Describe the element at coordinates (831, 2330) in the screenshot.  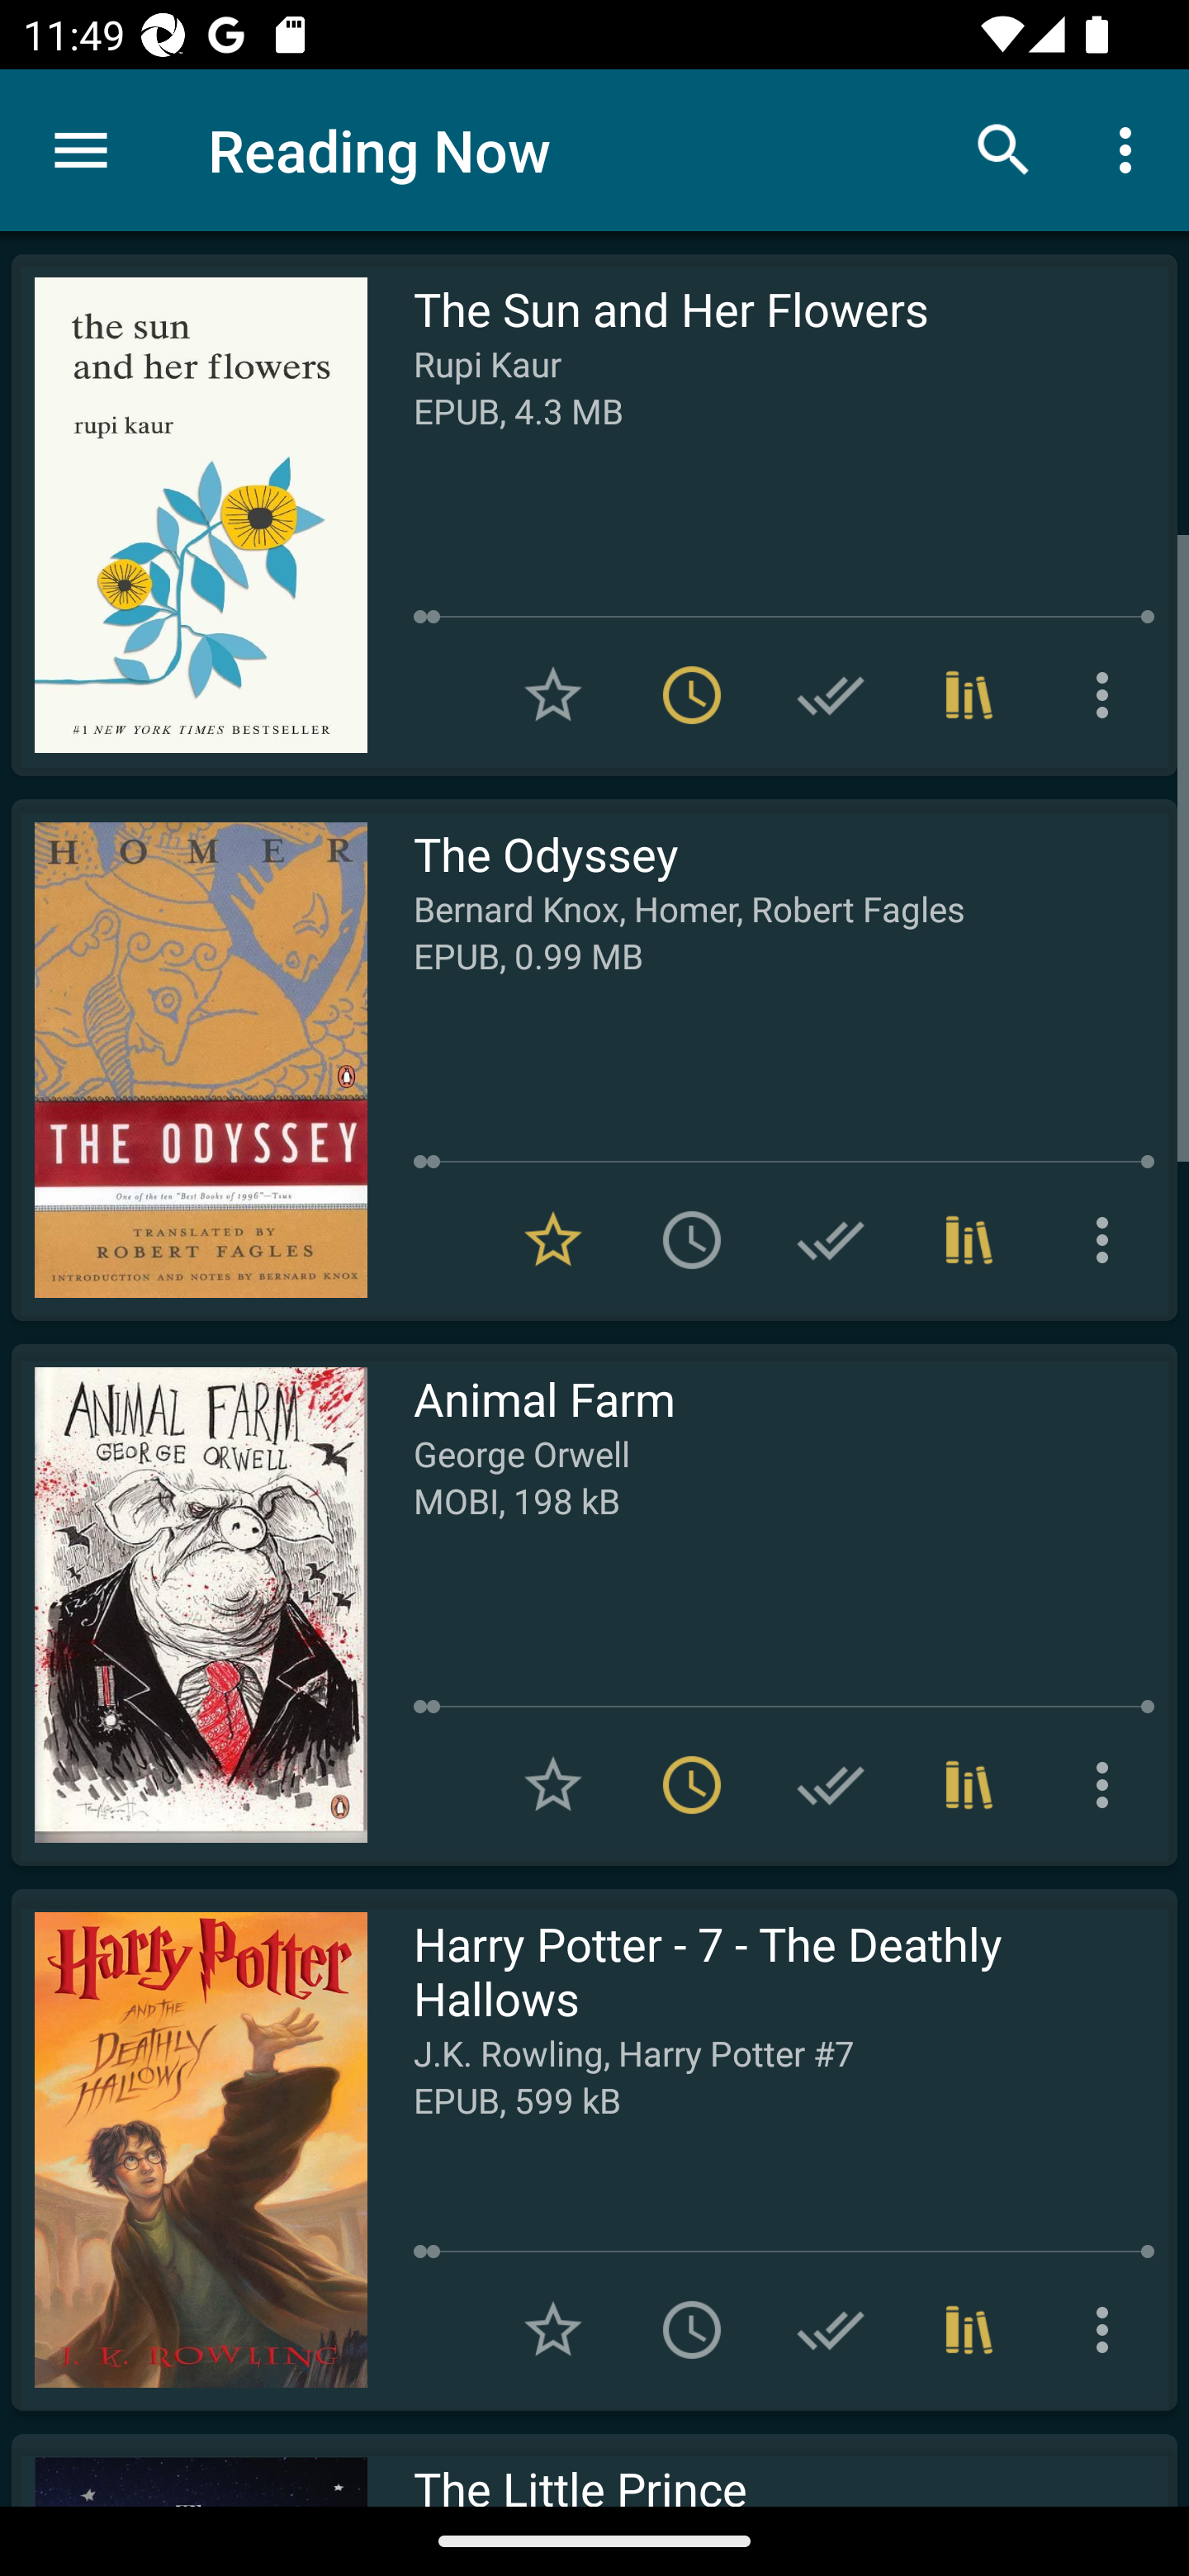
I see `Add to Have read` at that location.